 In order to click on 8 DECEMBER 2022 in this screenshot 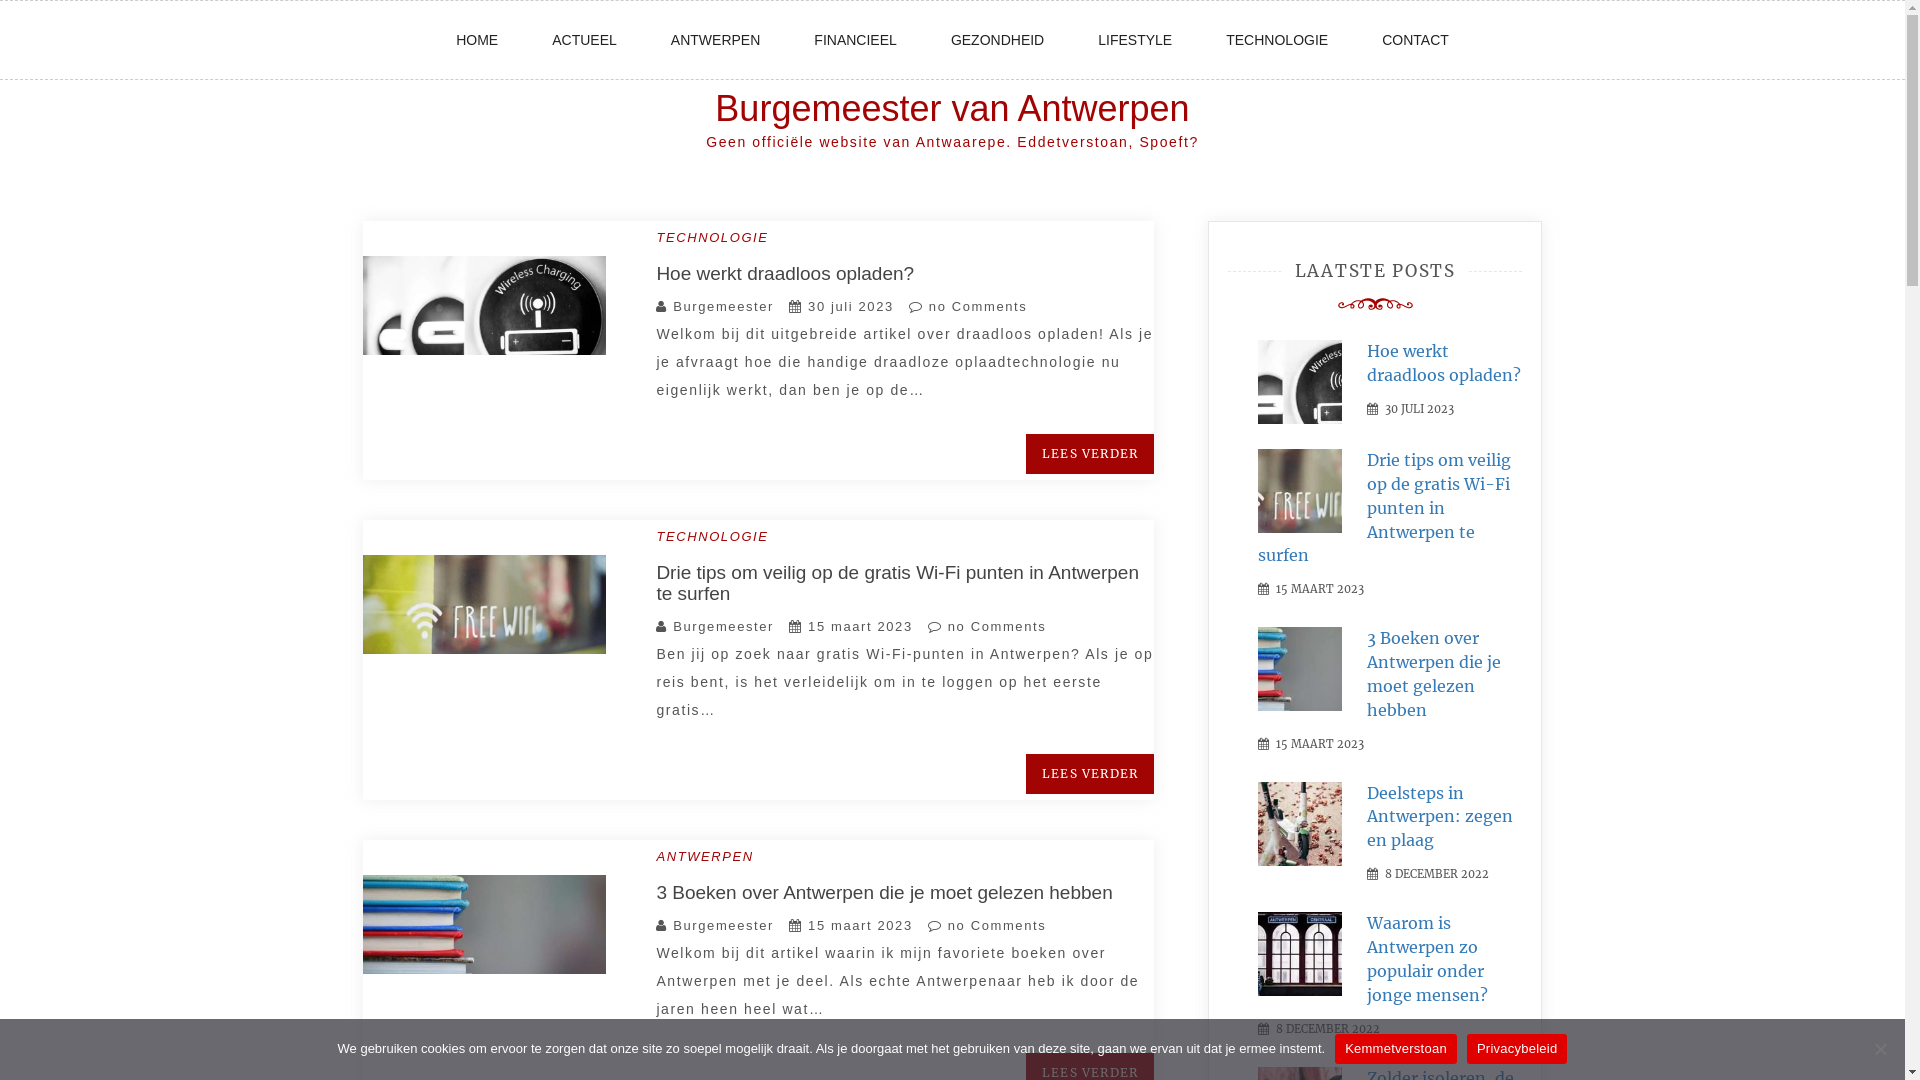, I will do `click(1437, 872)`.